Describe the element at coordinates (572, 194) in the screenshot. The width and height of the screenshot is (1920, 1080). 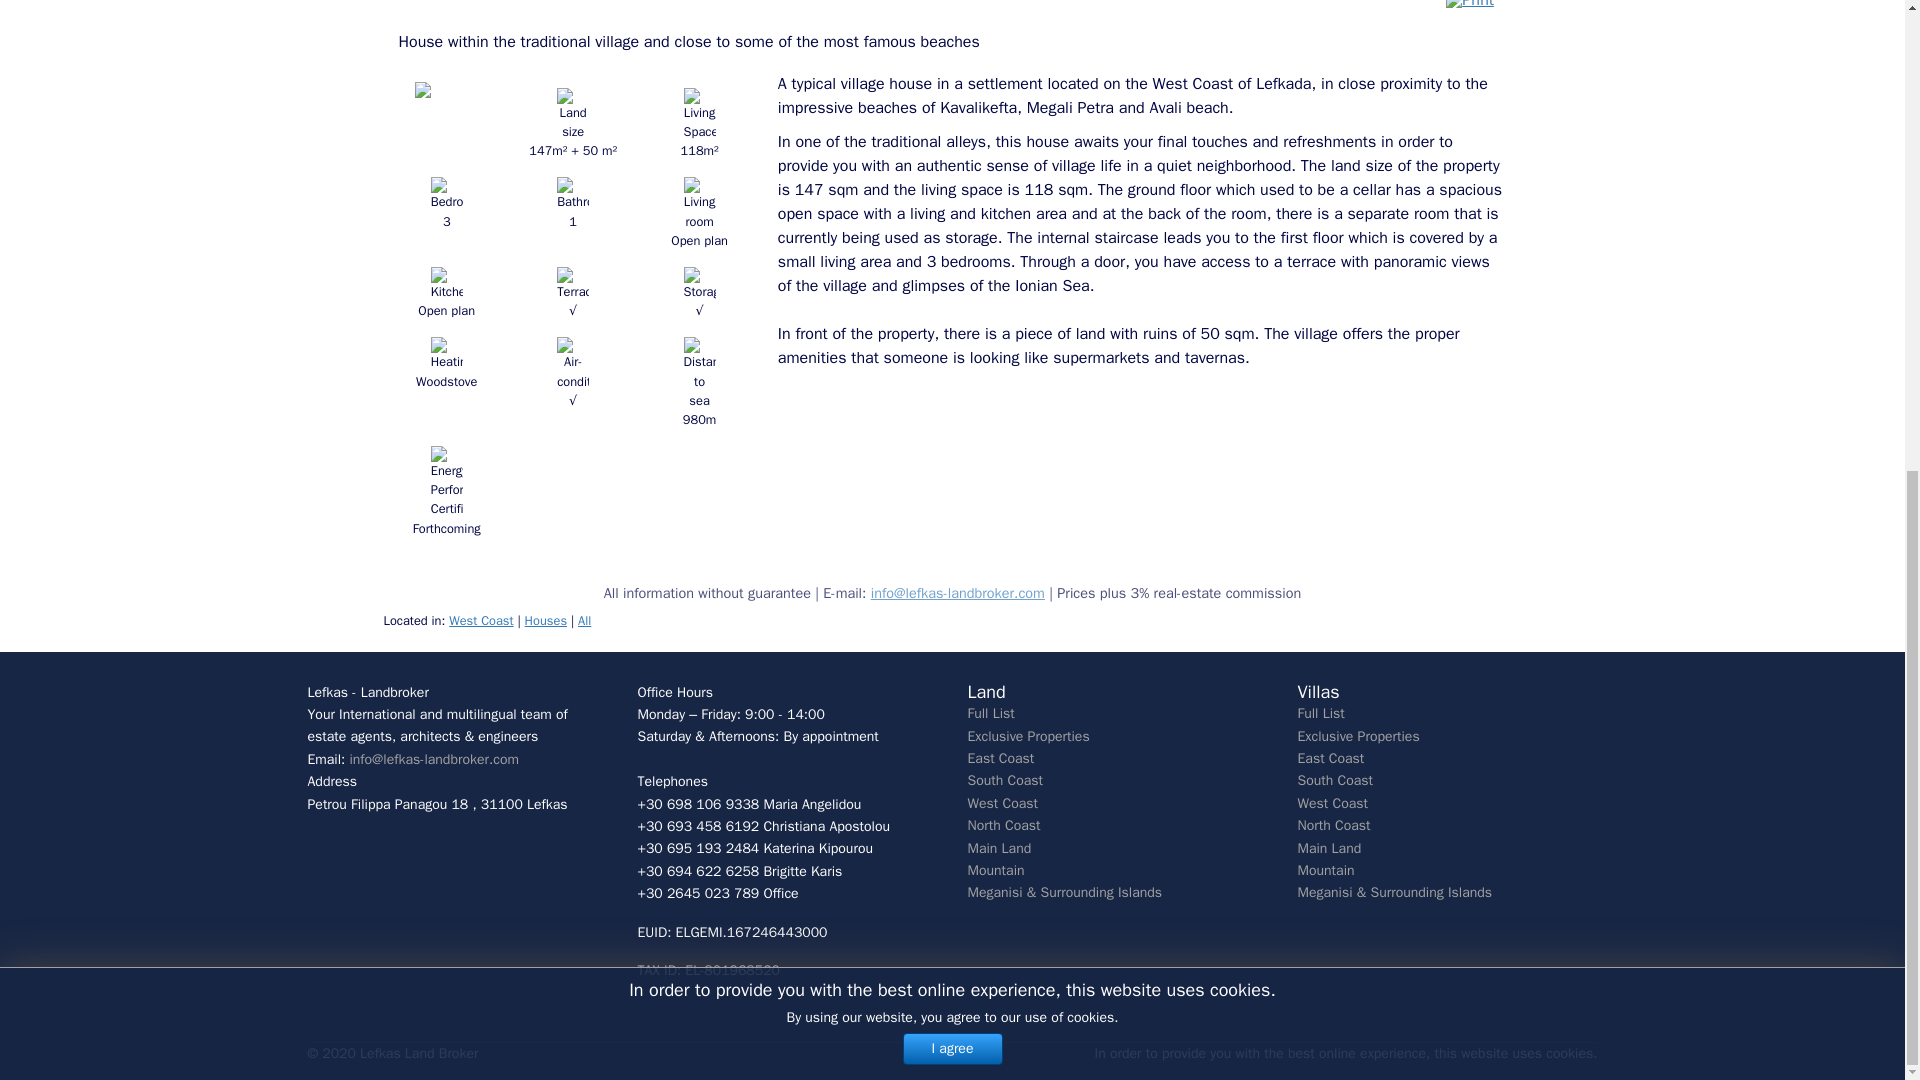
I see `Bathrooms` at that location.